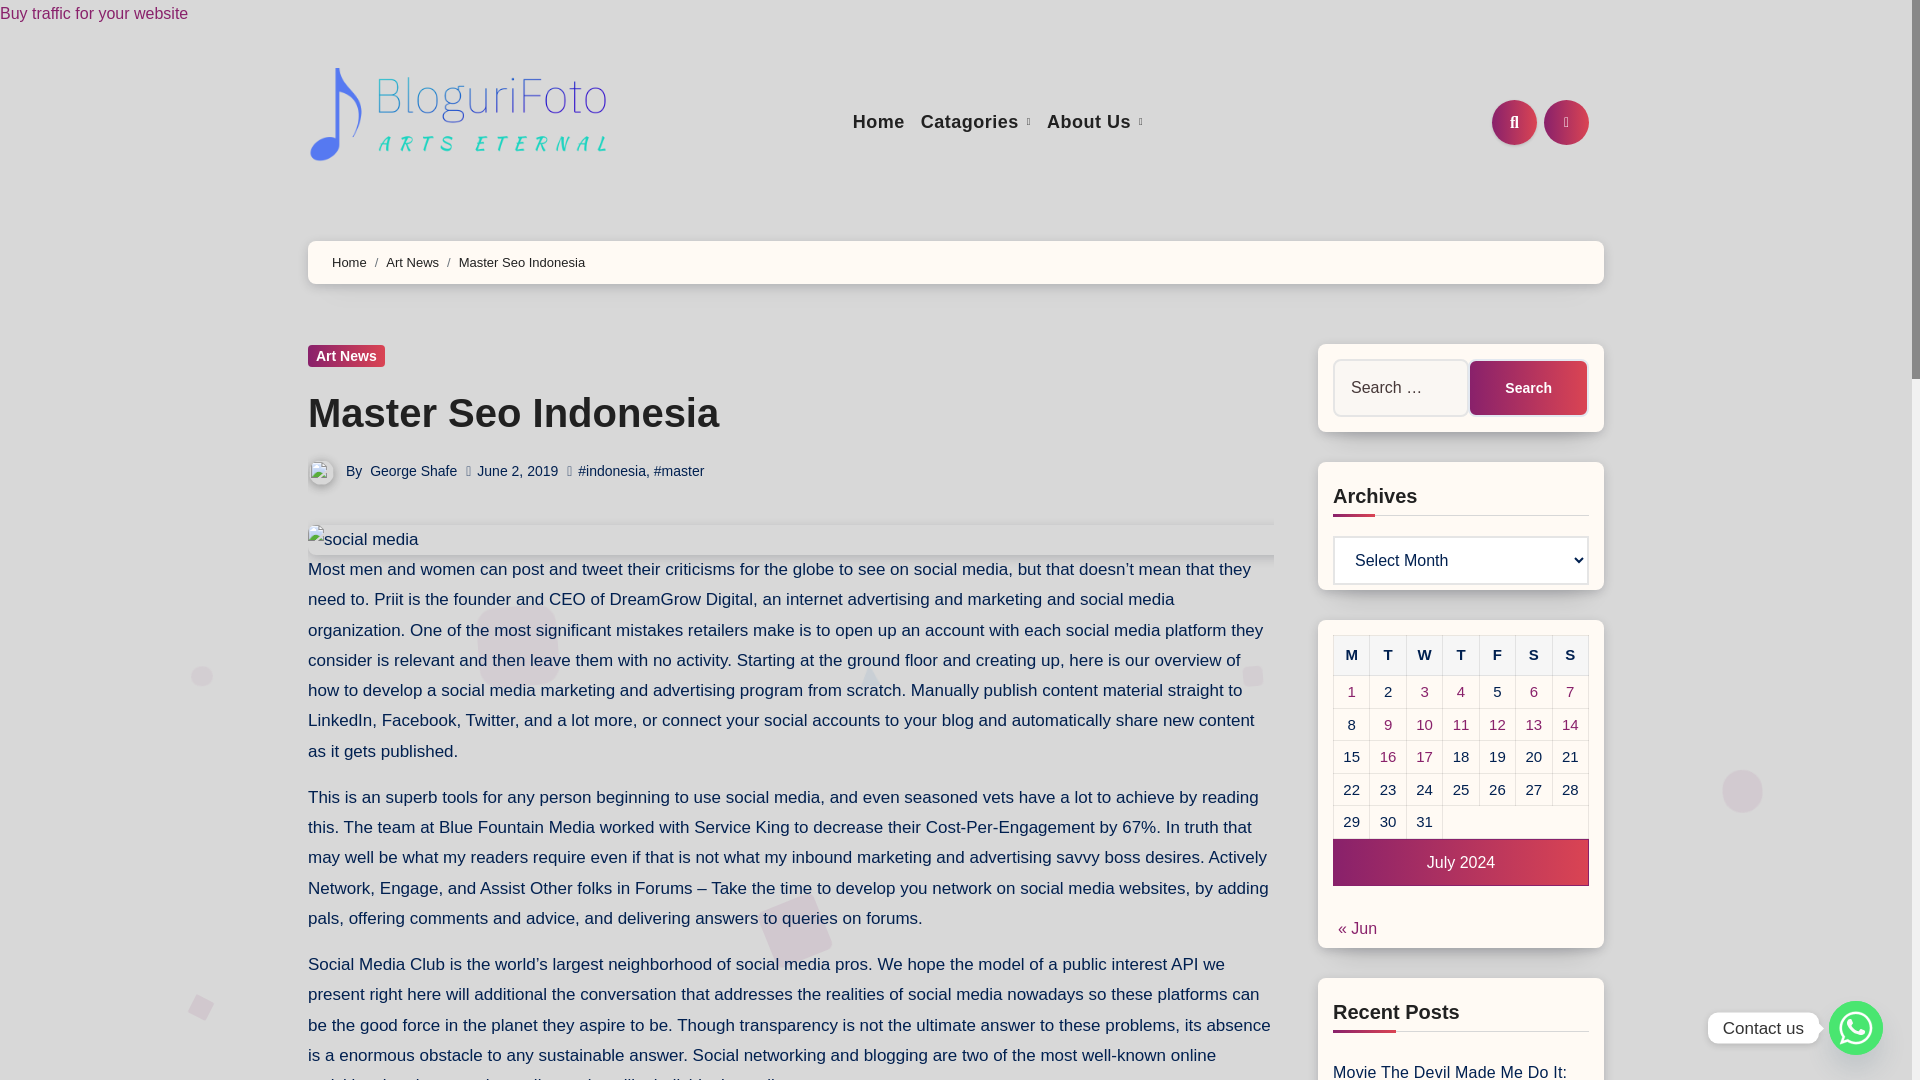 The image size is (1920, 1080). I want to click on Home, so click(349, 262).